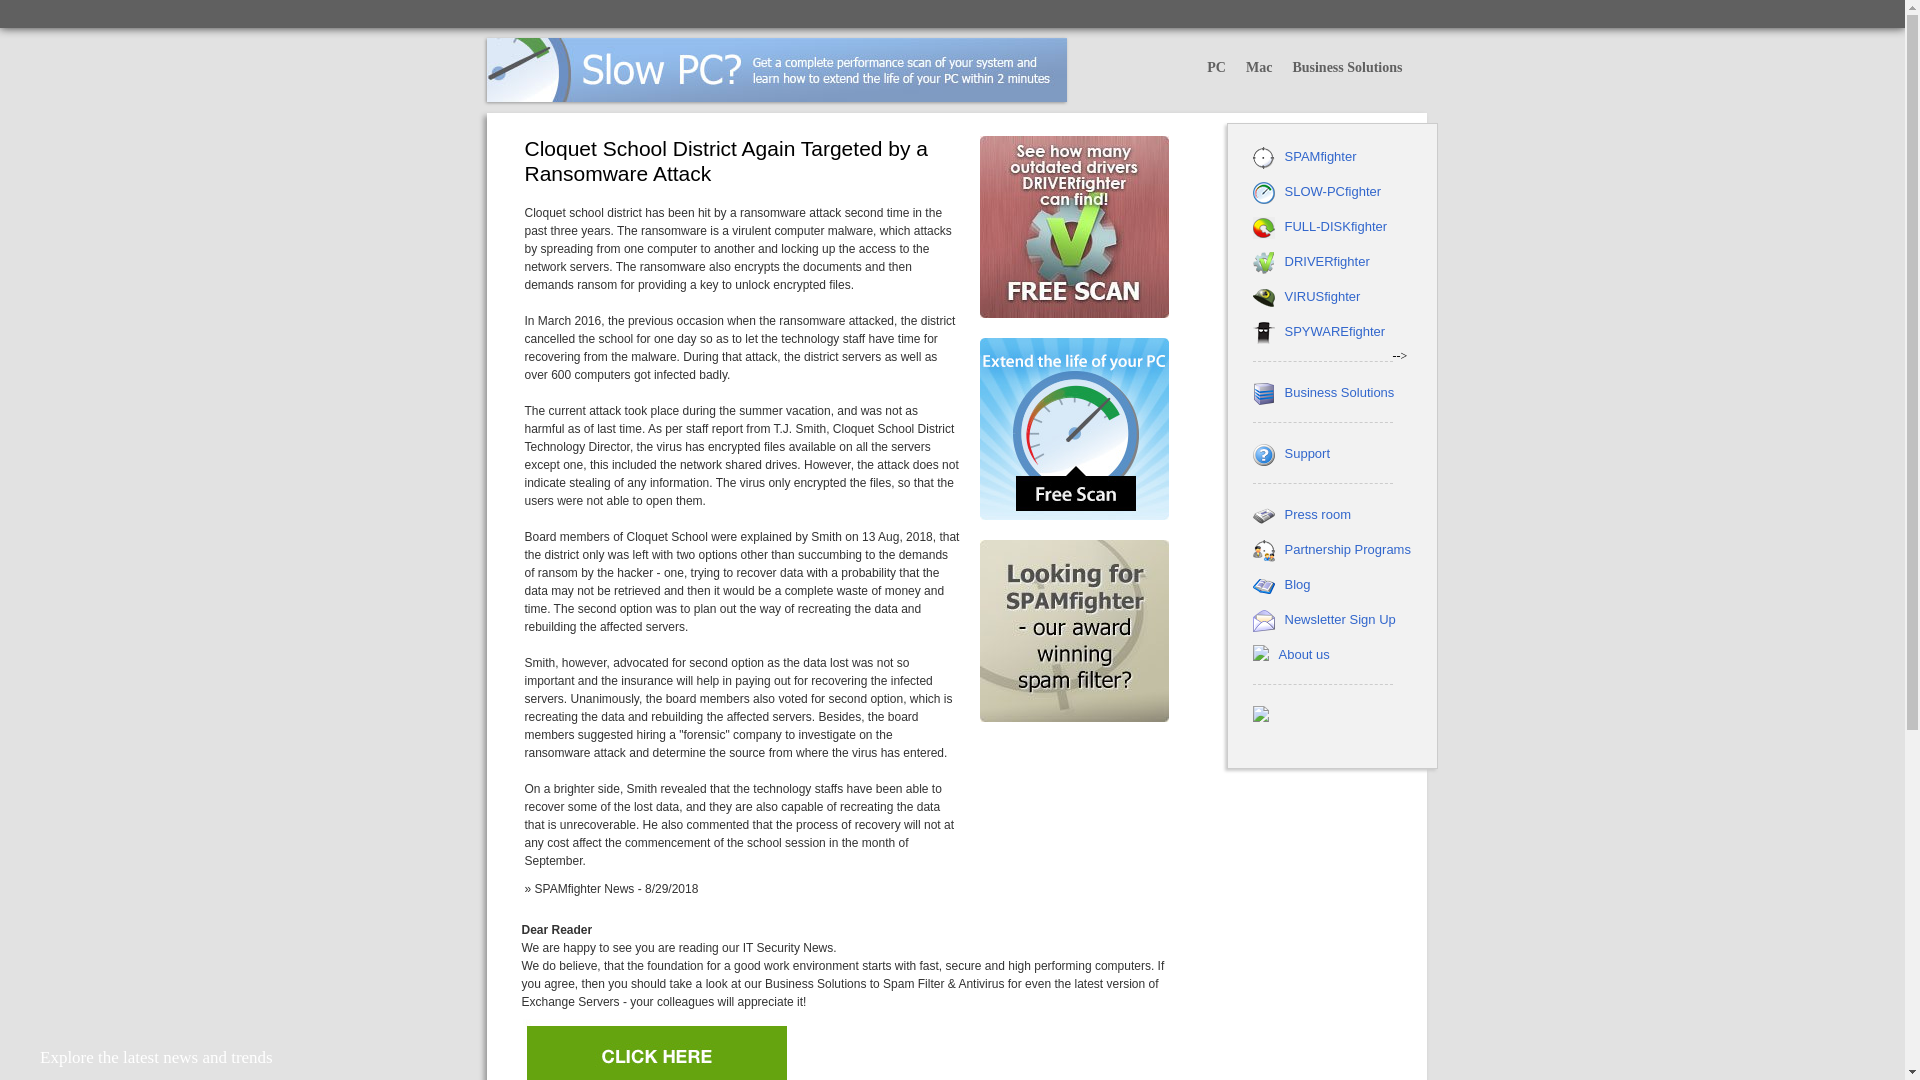  I want to click on About us, so click(1303, 654).